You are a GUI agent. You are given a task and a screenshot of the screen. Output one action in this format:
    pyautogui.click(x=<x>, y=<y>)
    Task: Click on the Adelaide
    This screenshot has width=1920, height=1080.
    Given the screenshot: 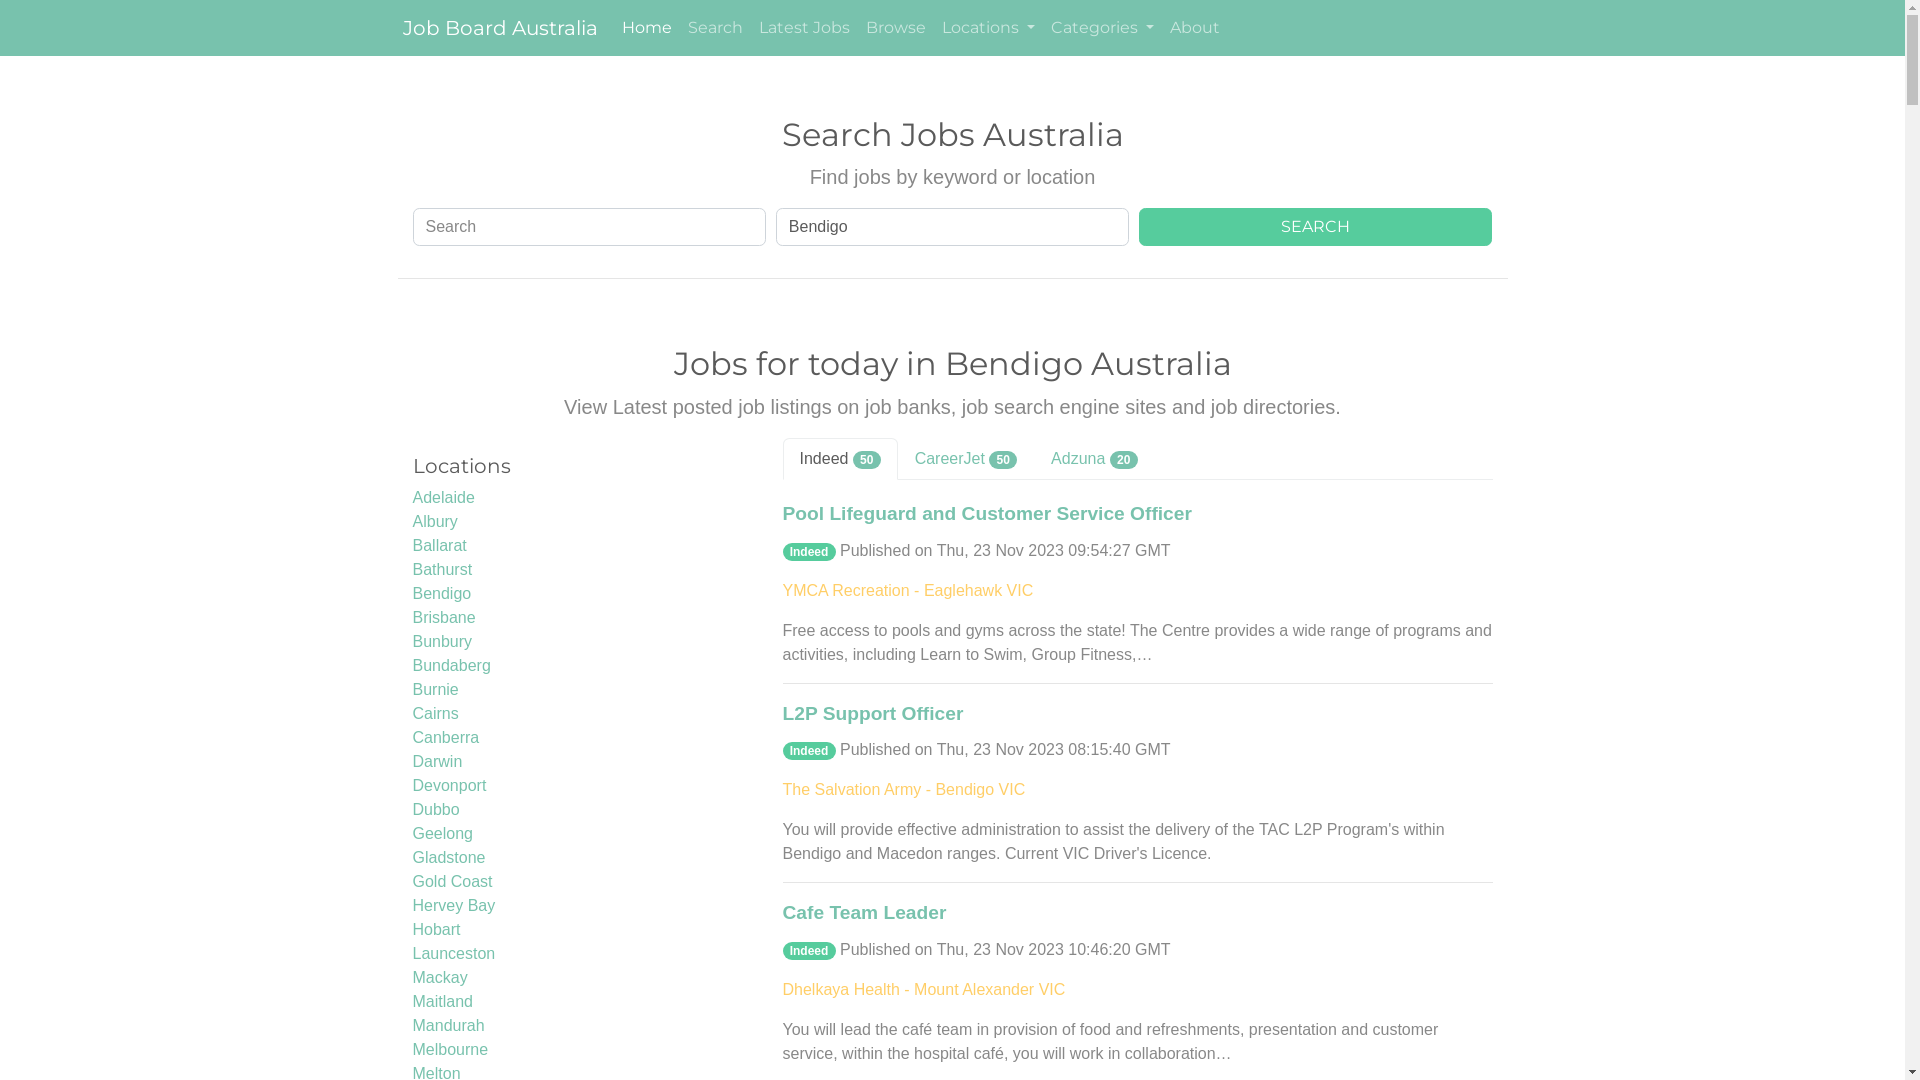 What is the action you would take?
    pyautogui.click(x=443, y=498)
    